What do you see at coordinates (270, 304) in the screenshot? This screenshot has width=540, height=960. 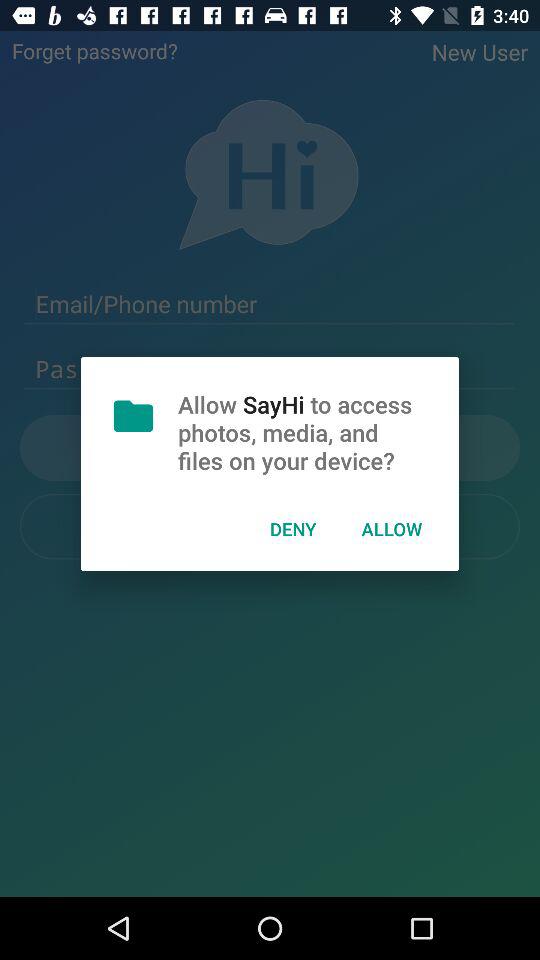 I see `click the text box which says emailphone number` at bounding box center [270, 304].